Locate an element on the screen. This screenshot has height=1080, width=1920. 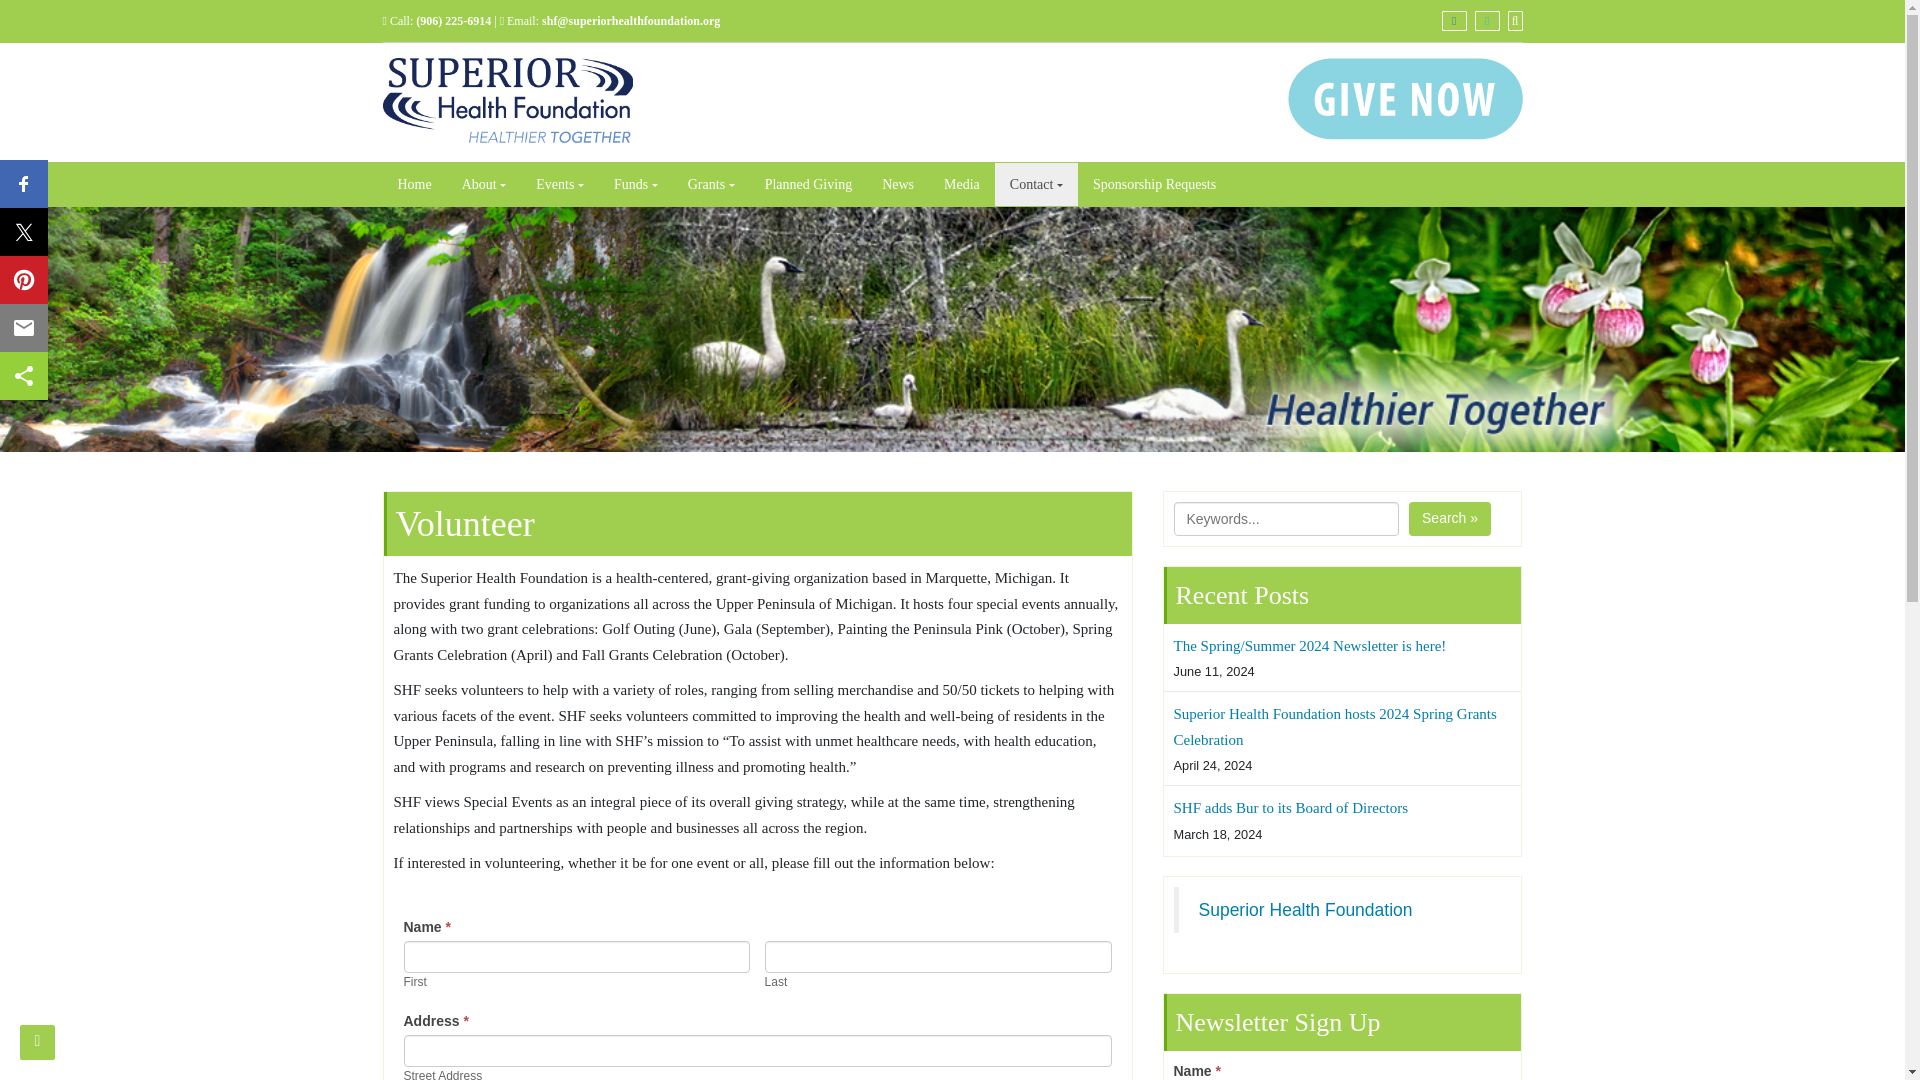
Planned Giving is located at coordinates (808, 184).